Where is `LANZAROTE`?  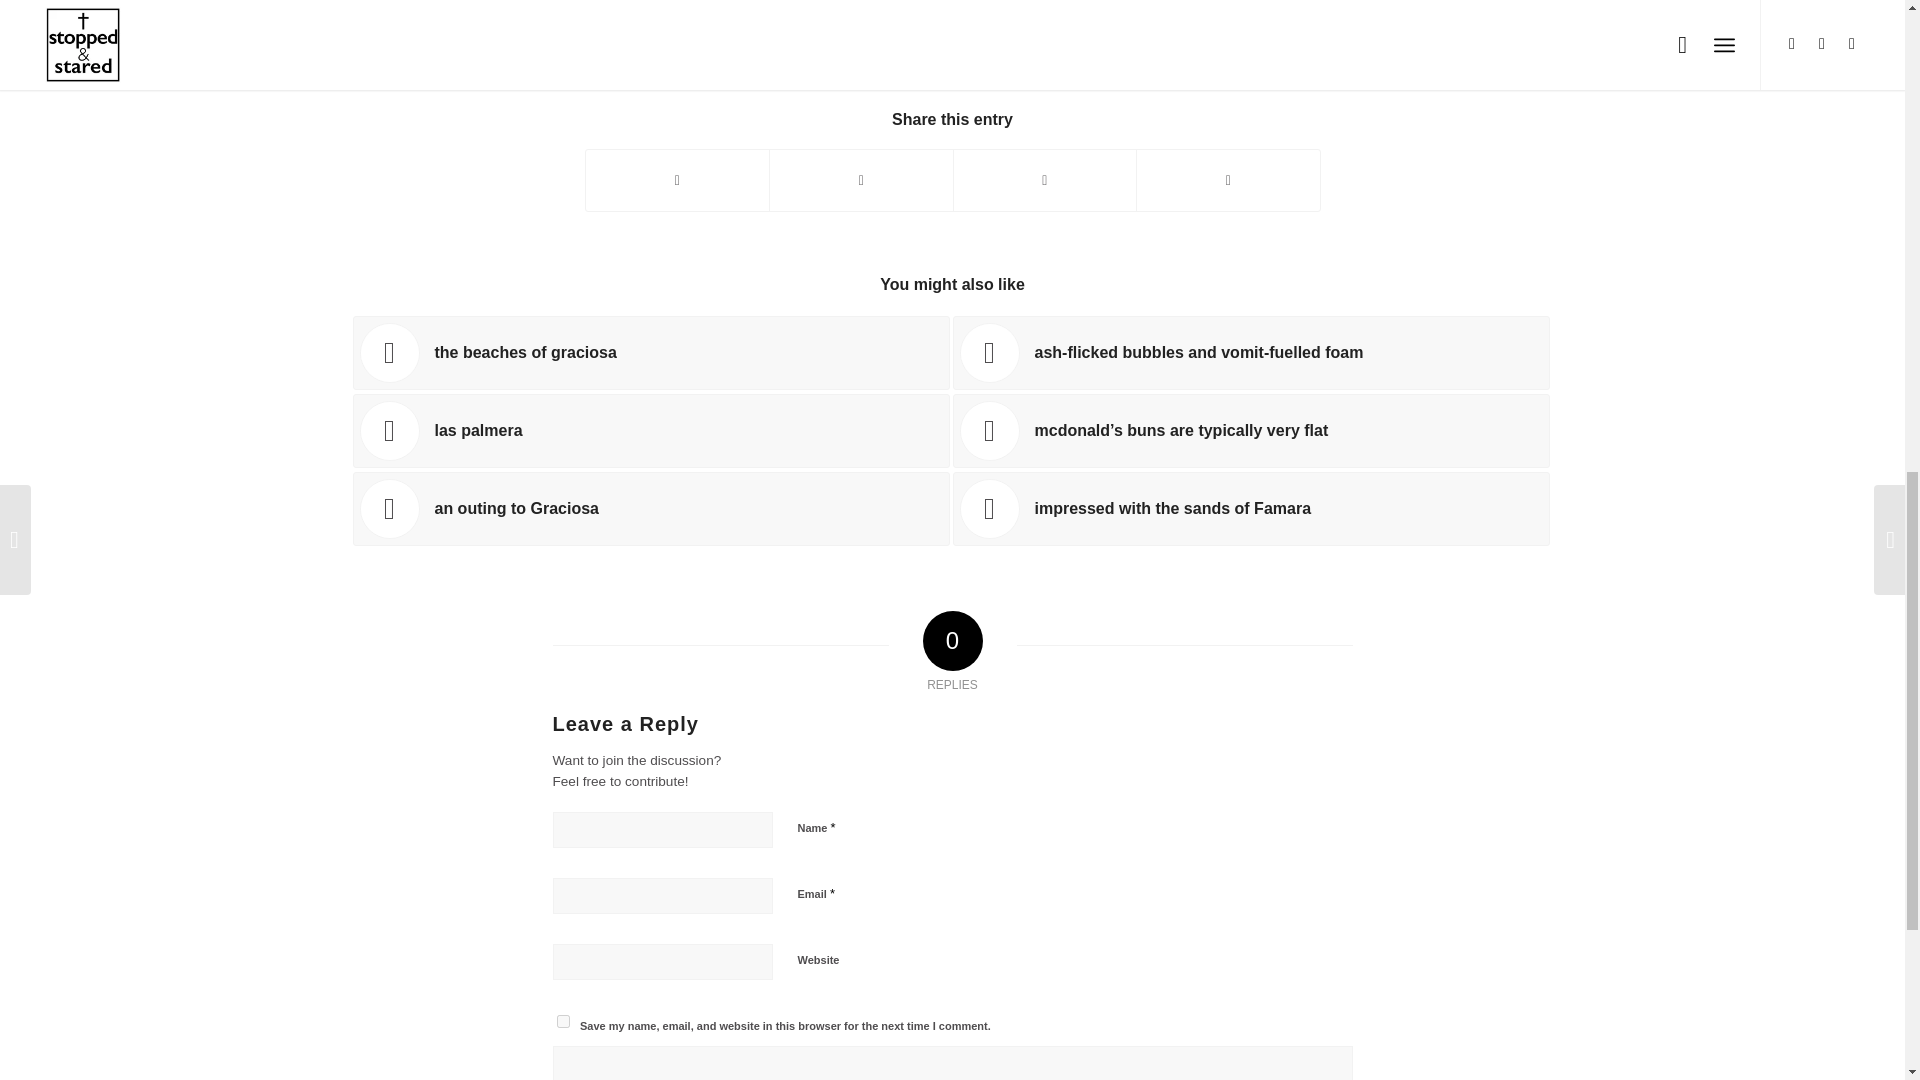
LANZAROTE is located at coordinates (1265, 33).